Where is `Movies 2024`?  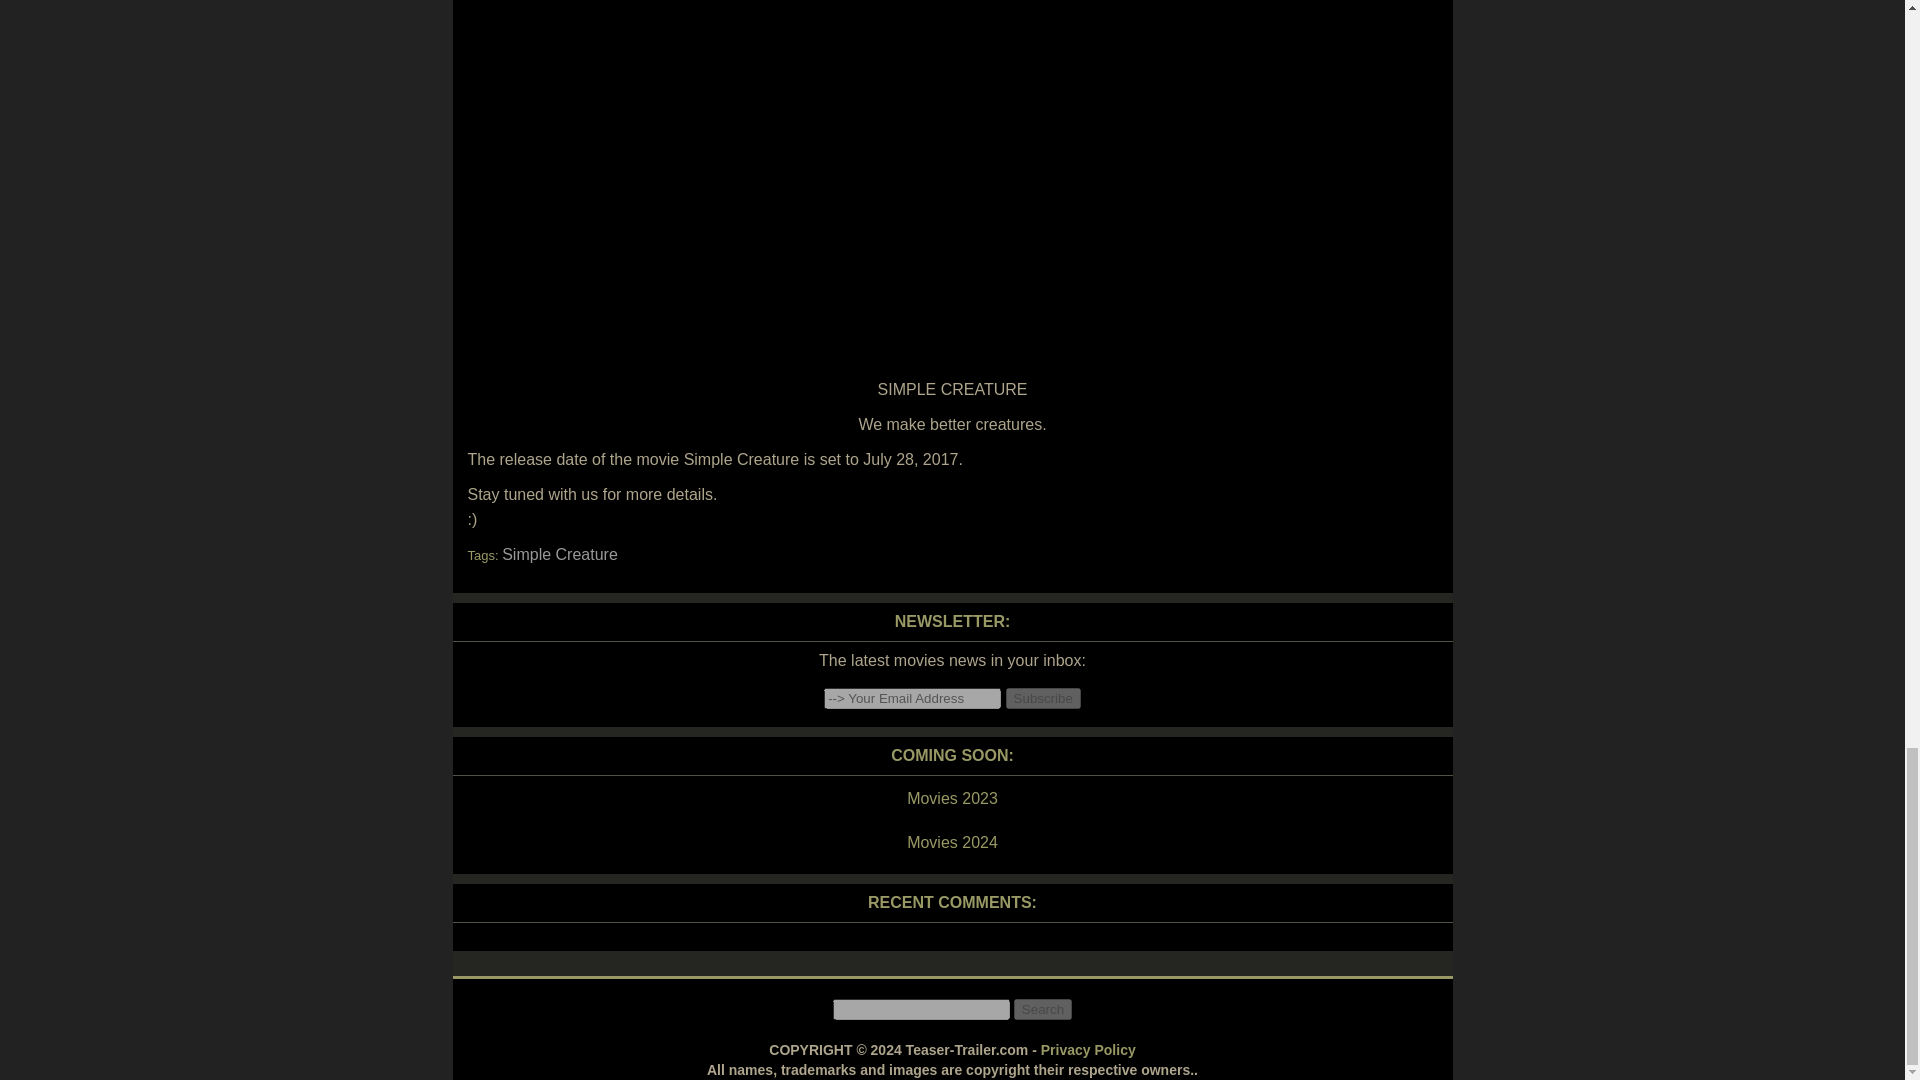
Movies 2024 is located at coordinates (951, 843).